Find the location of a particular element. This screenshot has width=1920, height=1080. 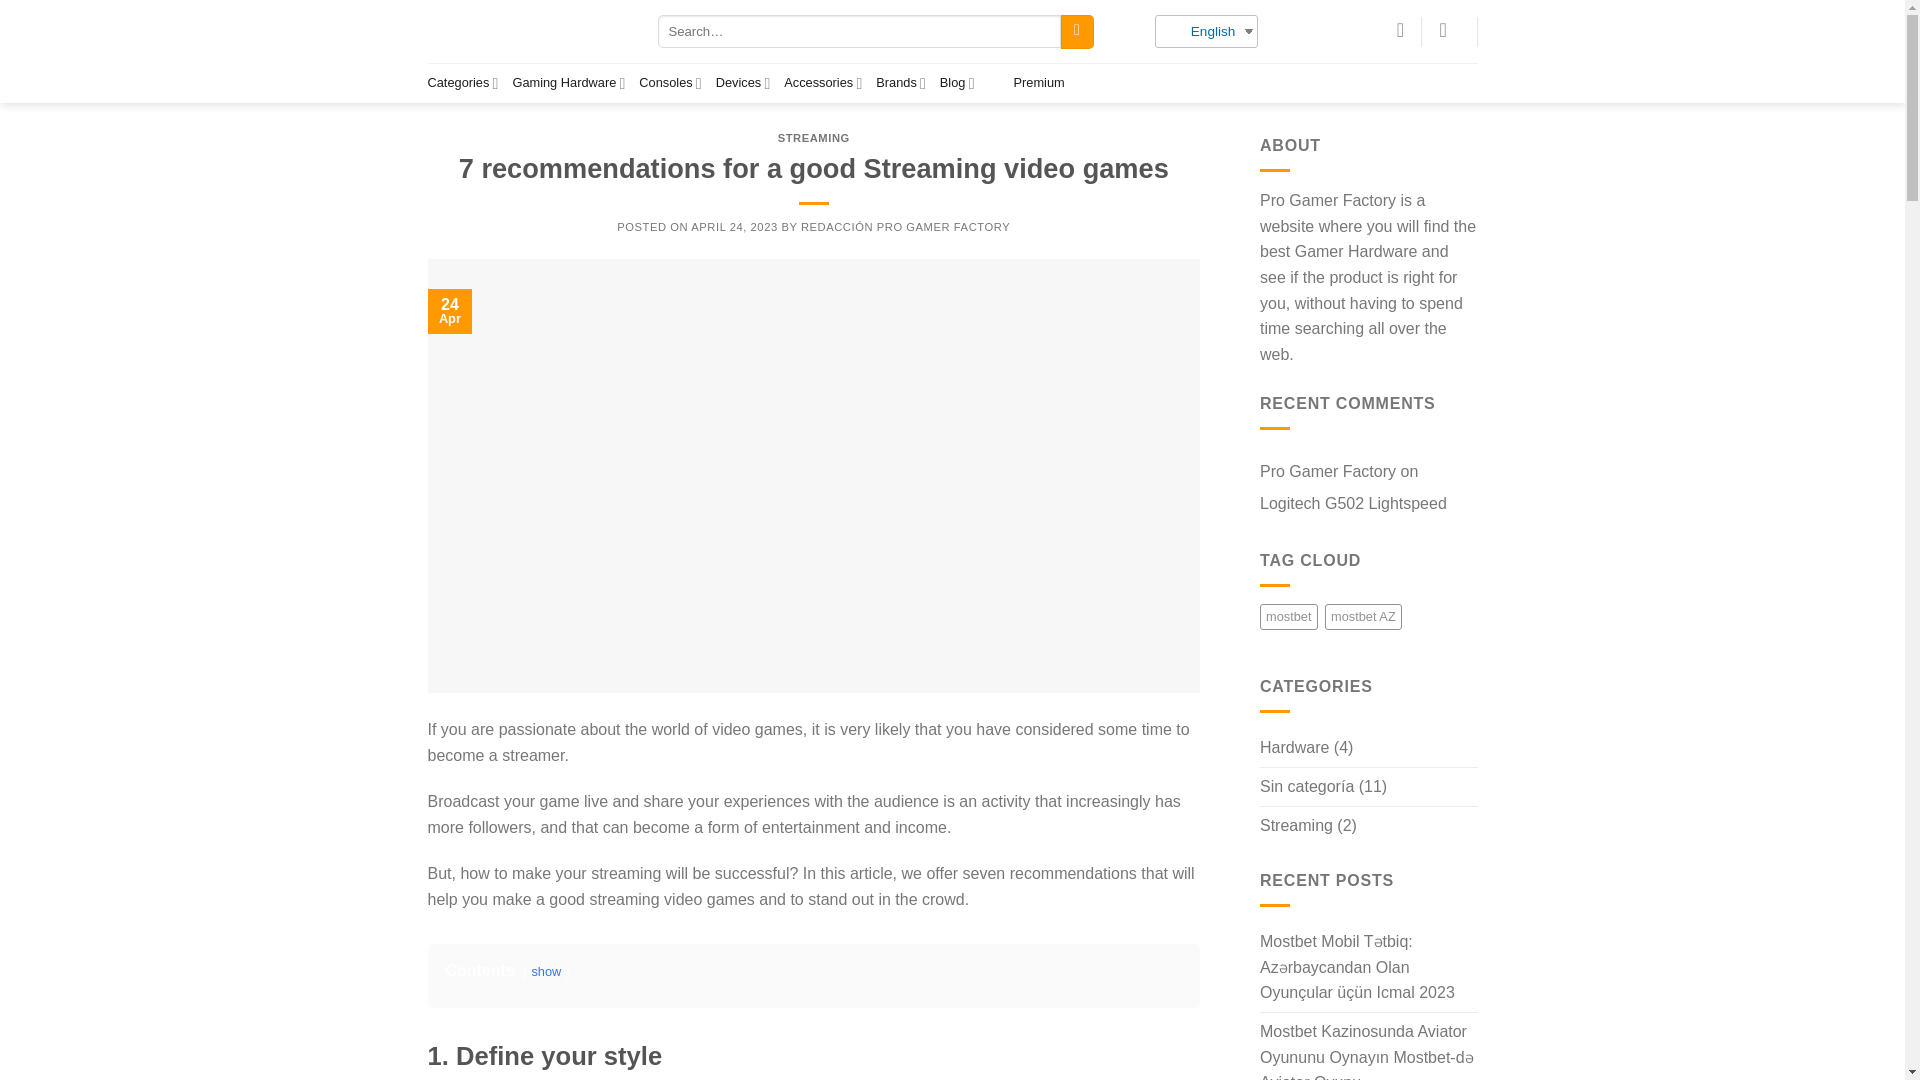

Search is located at coordinates (1078, 30).